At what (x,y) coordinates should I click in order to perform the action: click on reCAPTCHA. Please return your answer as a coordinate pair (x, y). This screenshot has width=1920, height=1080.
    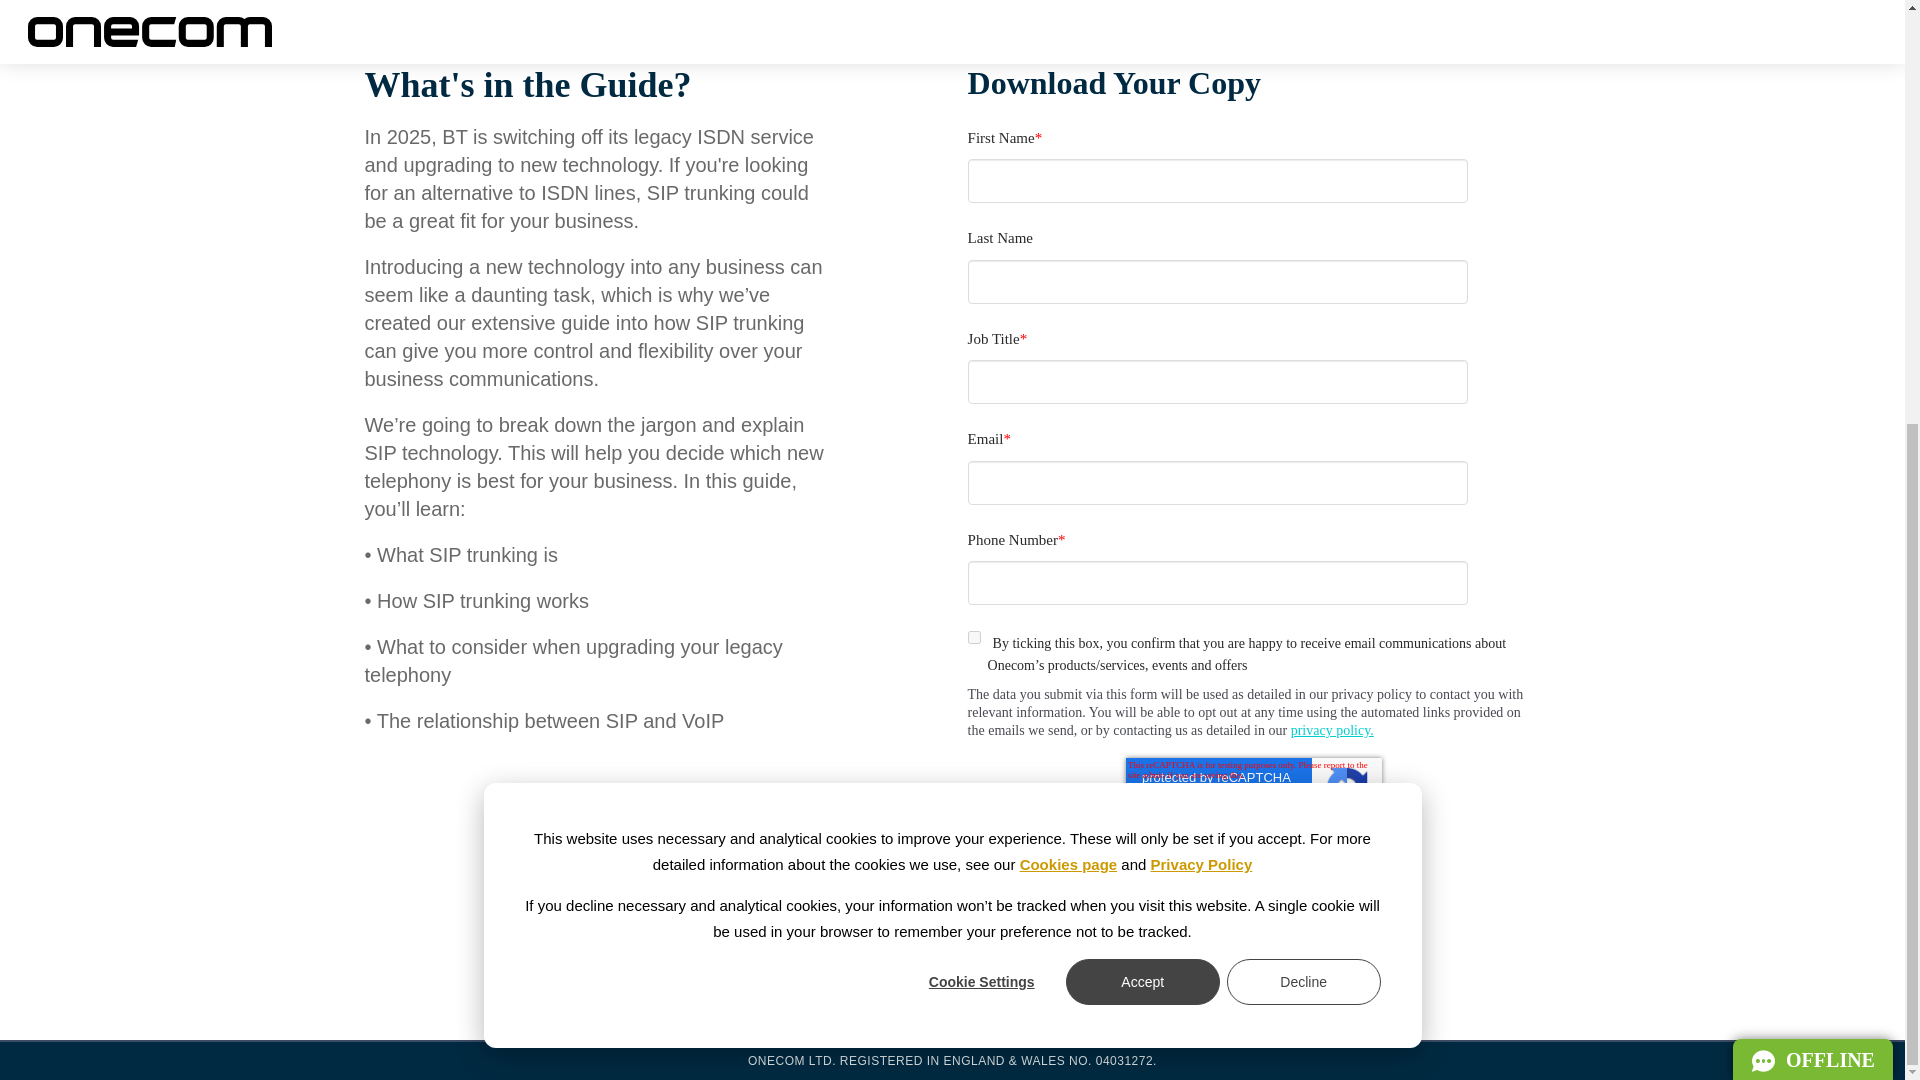
    Looking at the image, I should click on (1254, 788).